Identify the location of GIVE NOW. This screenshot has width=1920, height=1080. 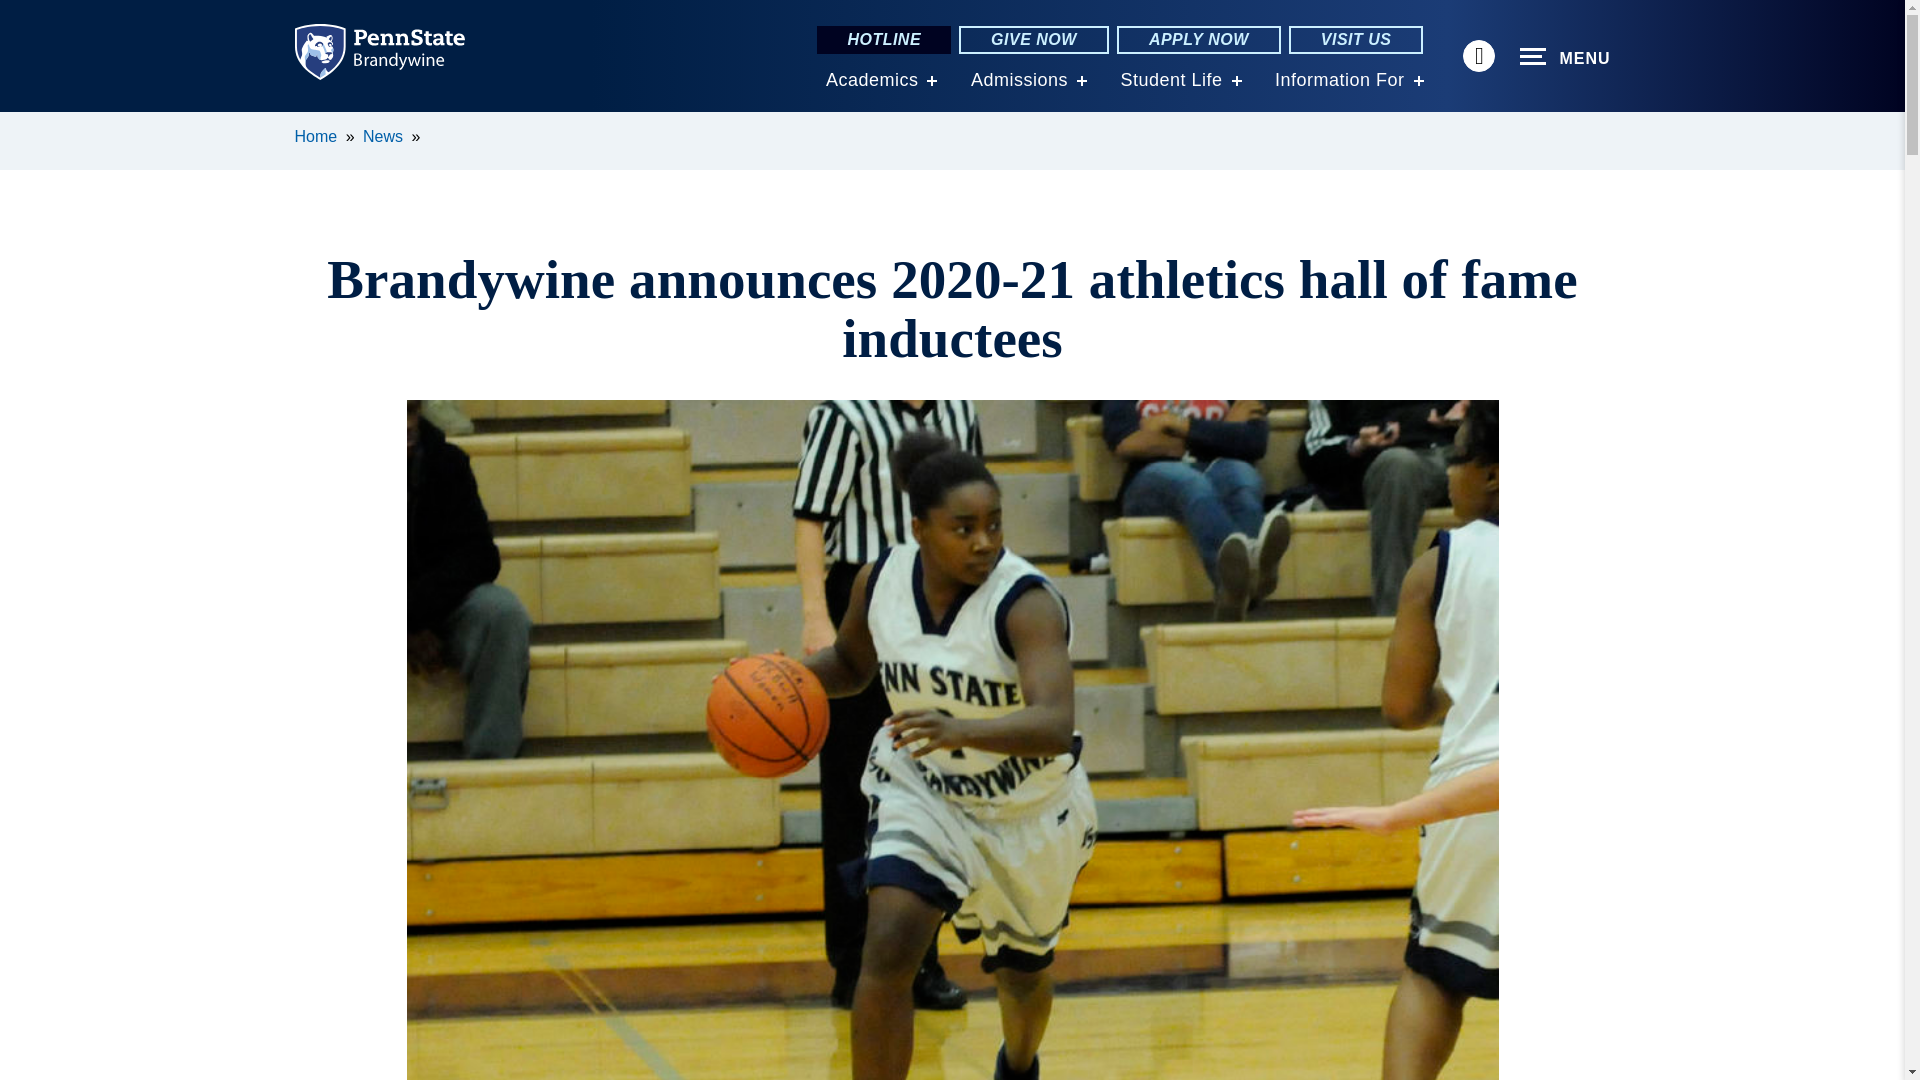
(1034, 40).